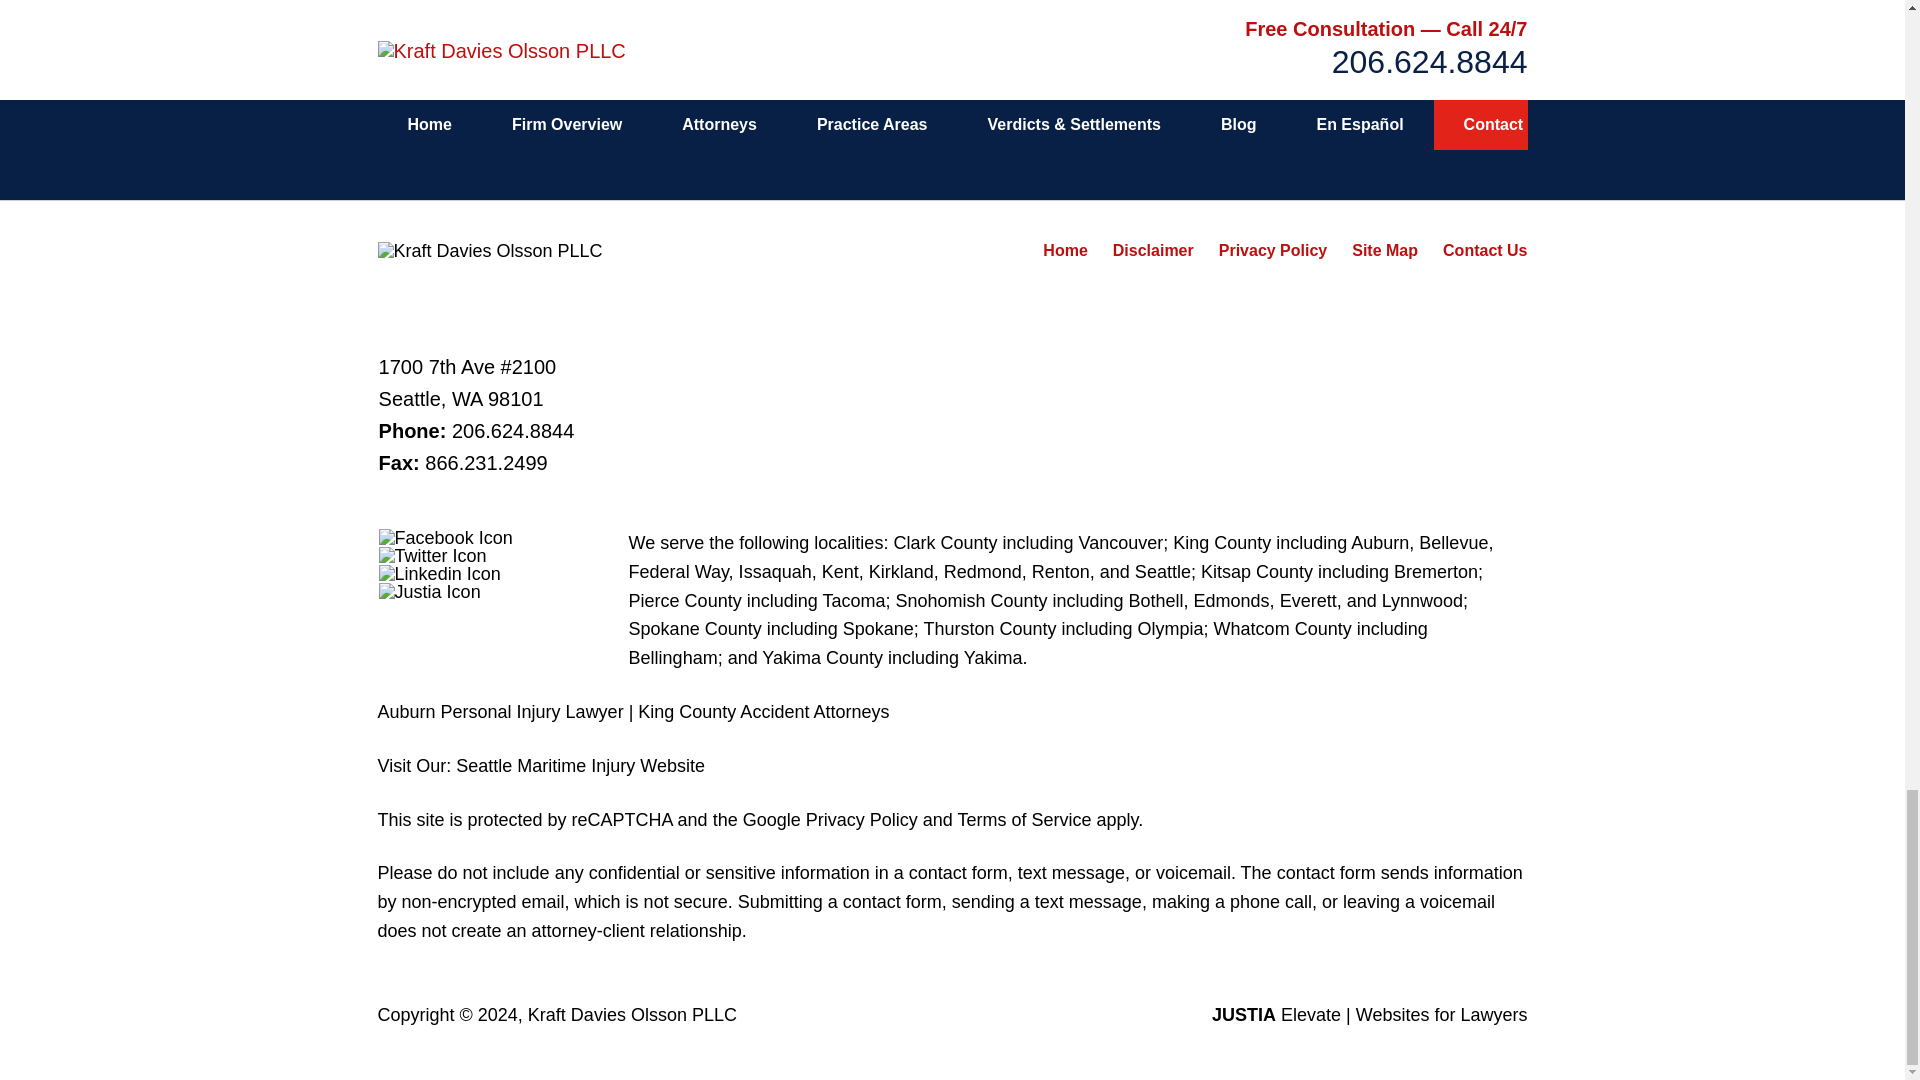 This screenshot has height=1080, width=1920. What do you see at coordinates (445, 538) in the screenshot?
I see `Facebook` at bounding box center [445, 538].